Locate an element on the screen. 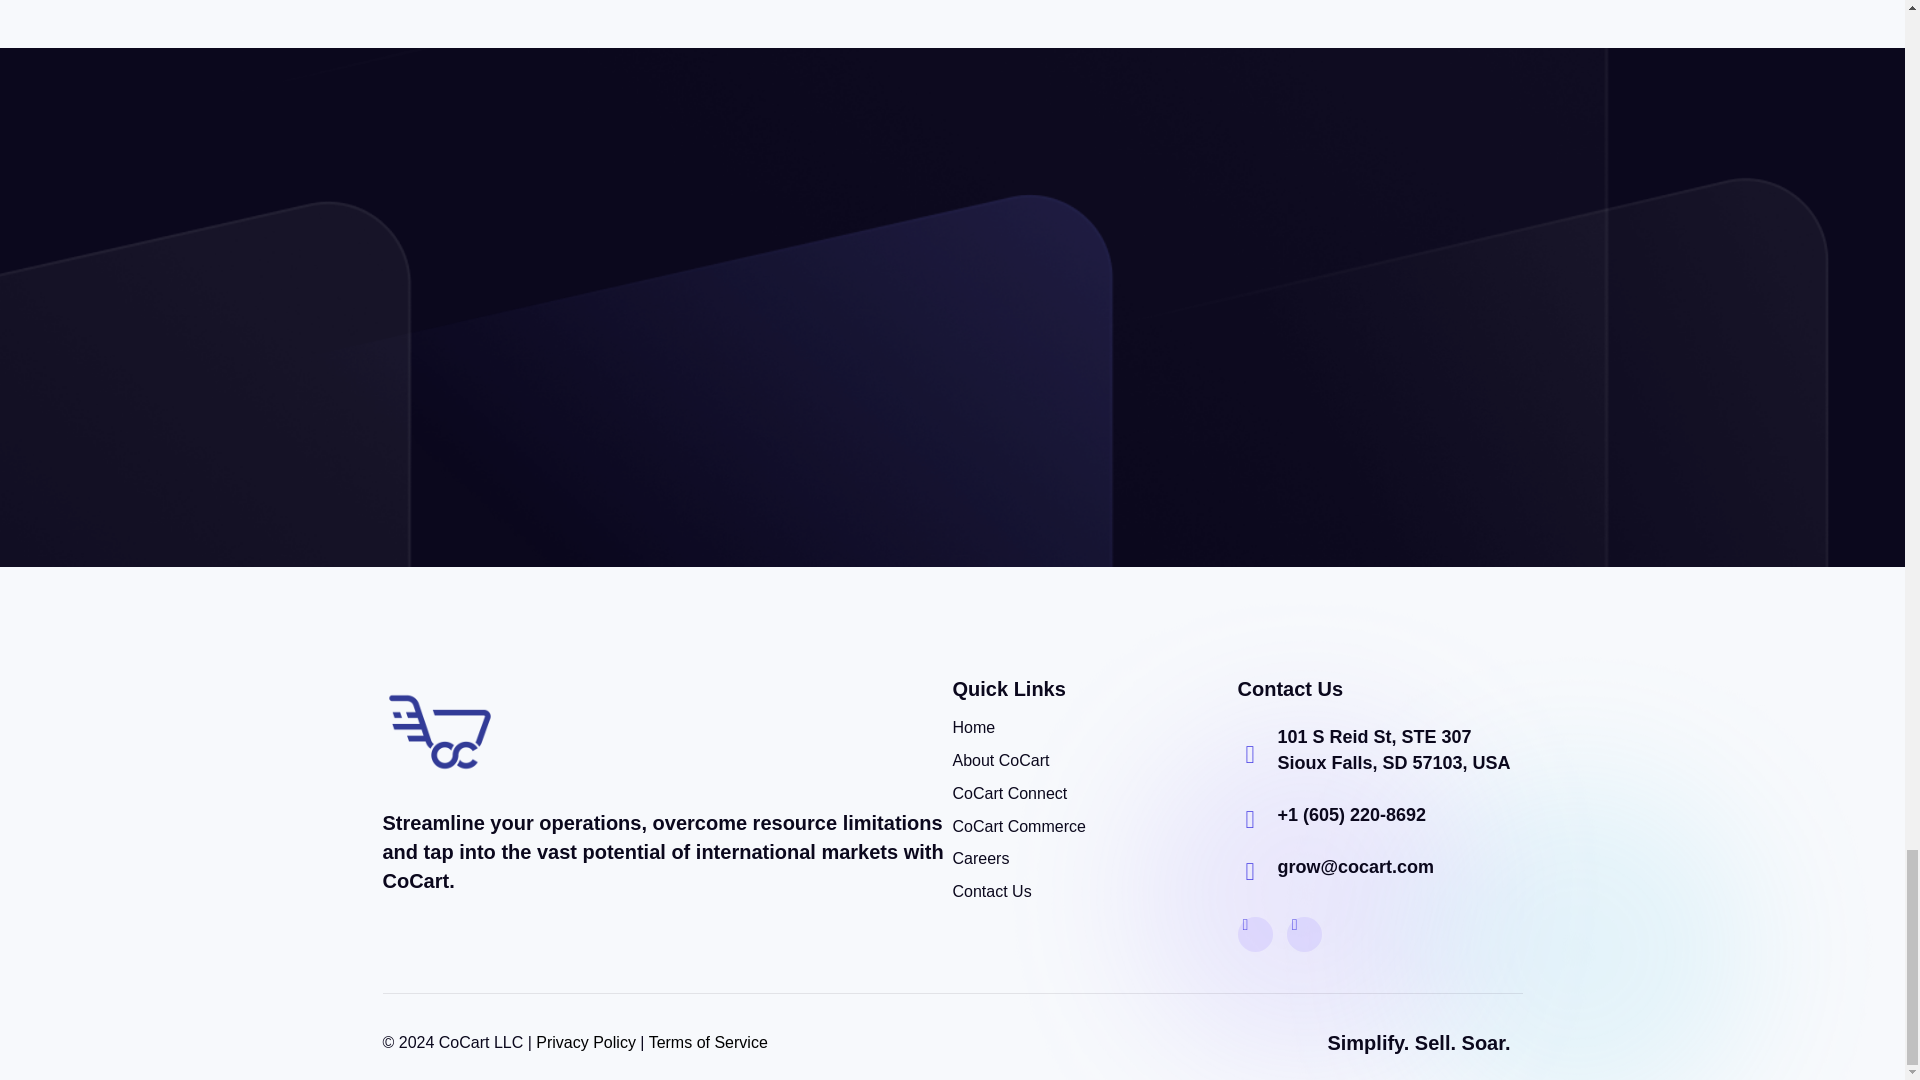  Terms of Service is located at coordinates (708, 1042).